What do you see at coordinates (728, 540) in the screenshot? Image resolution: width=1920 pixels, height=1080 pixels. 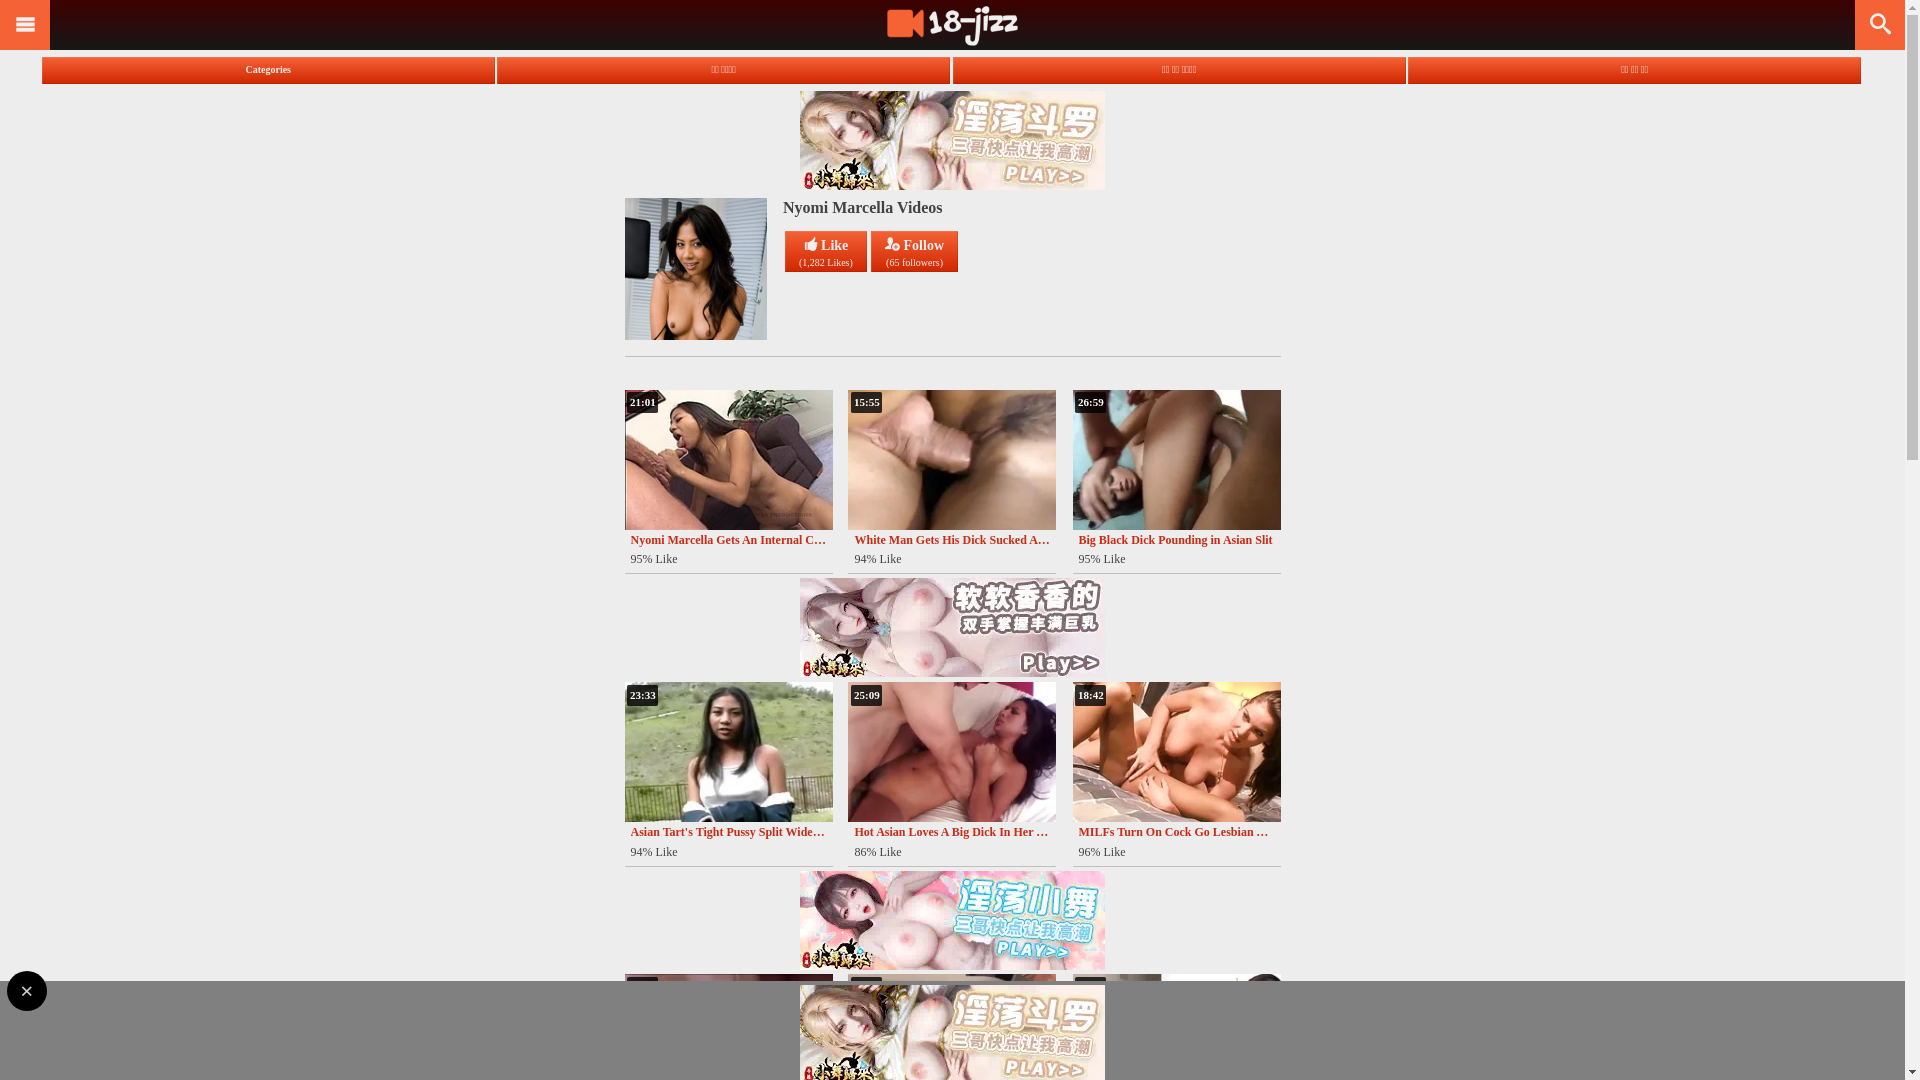 I see `Nyomi Marcella Gets An Internal Cumshot` at bounding box center [728, 540].